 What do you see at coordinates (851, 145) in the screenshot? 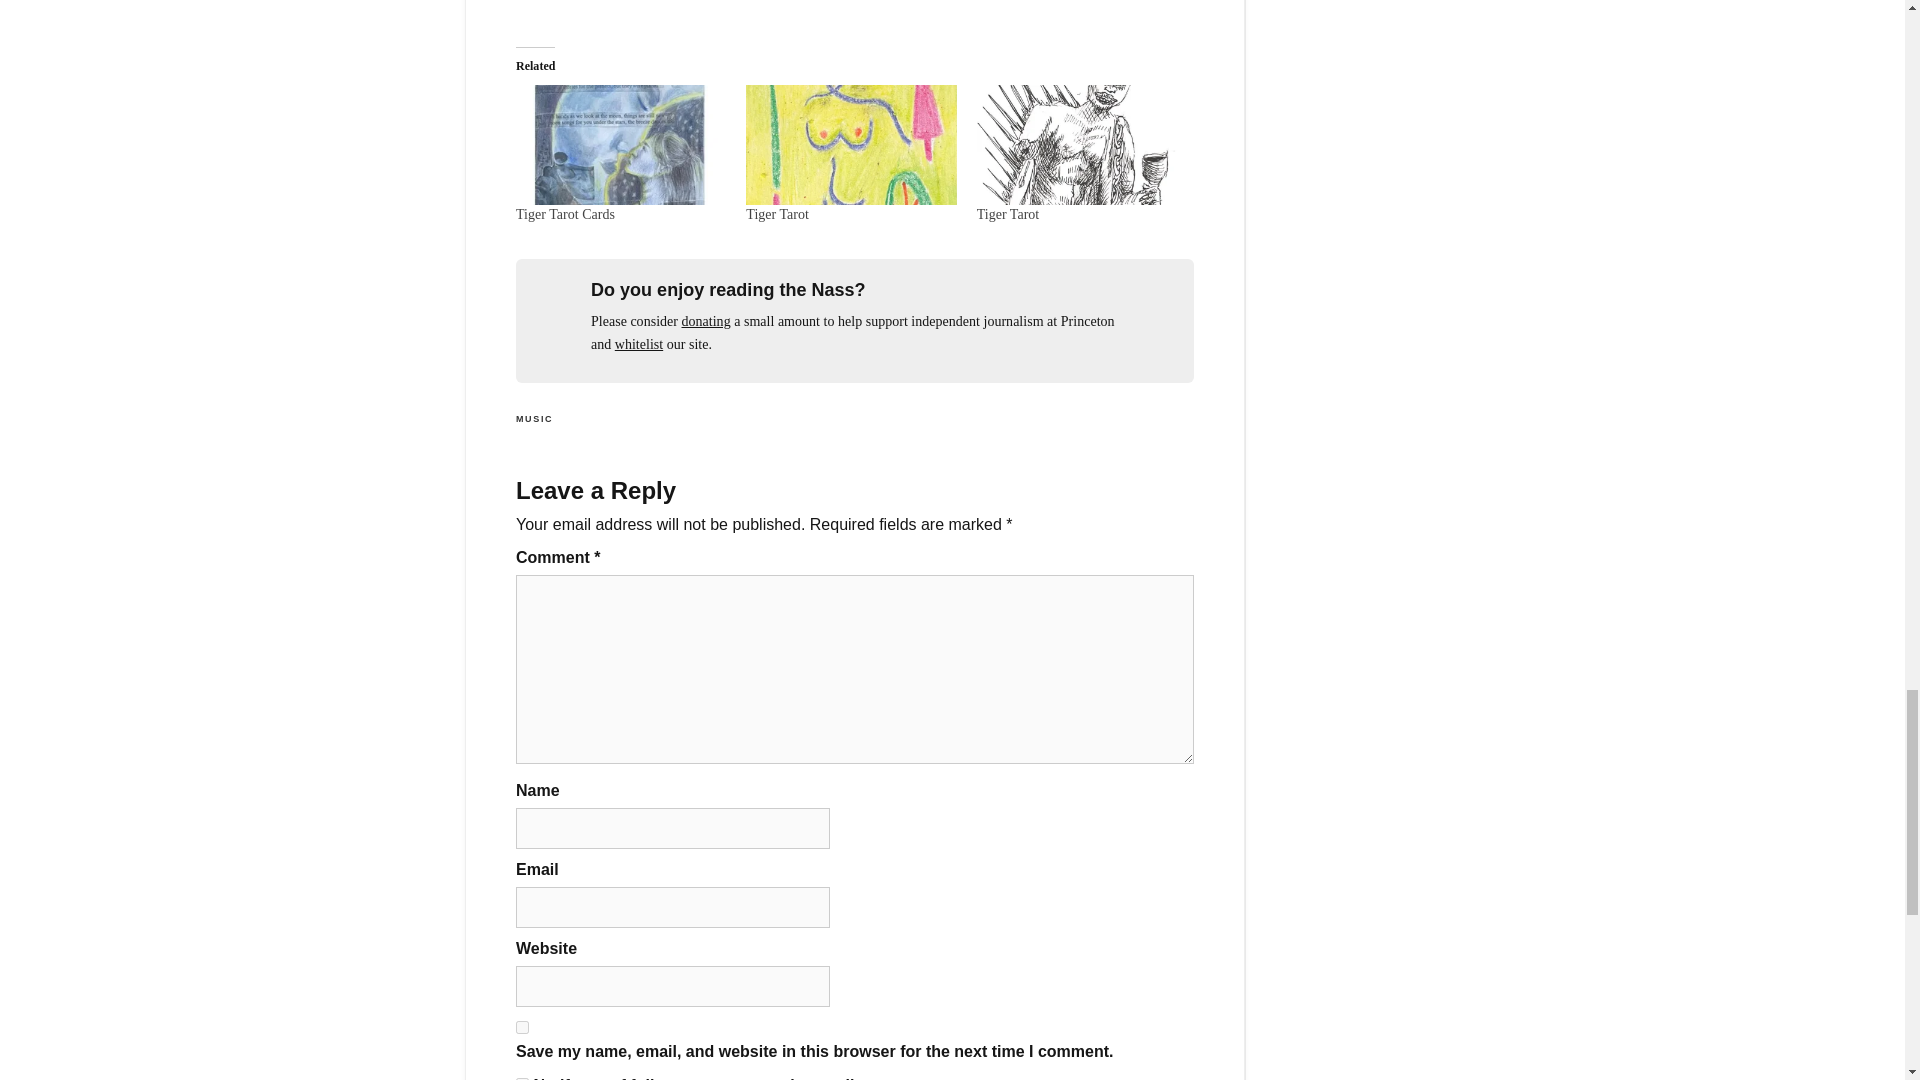
I see `Tiger Tarot` at bounding box center [851, 145].